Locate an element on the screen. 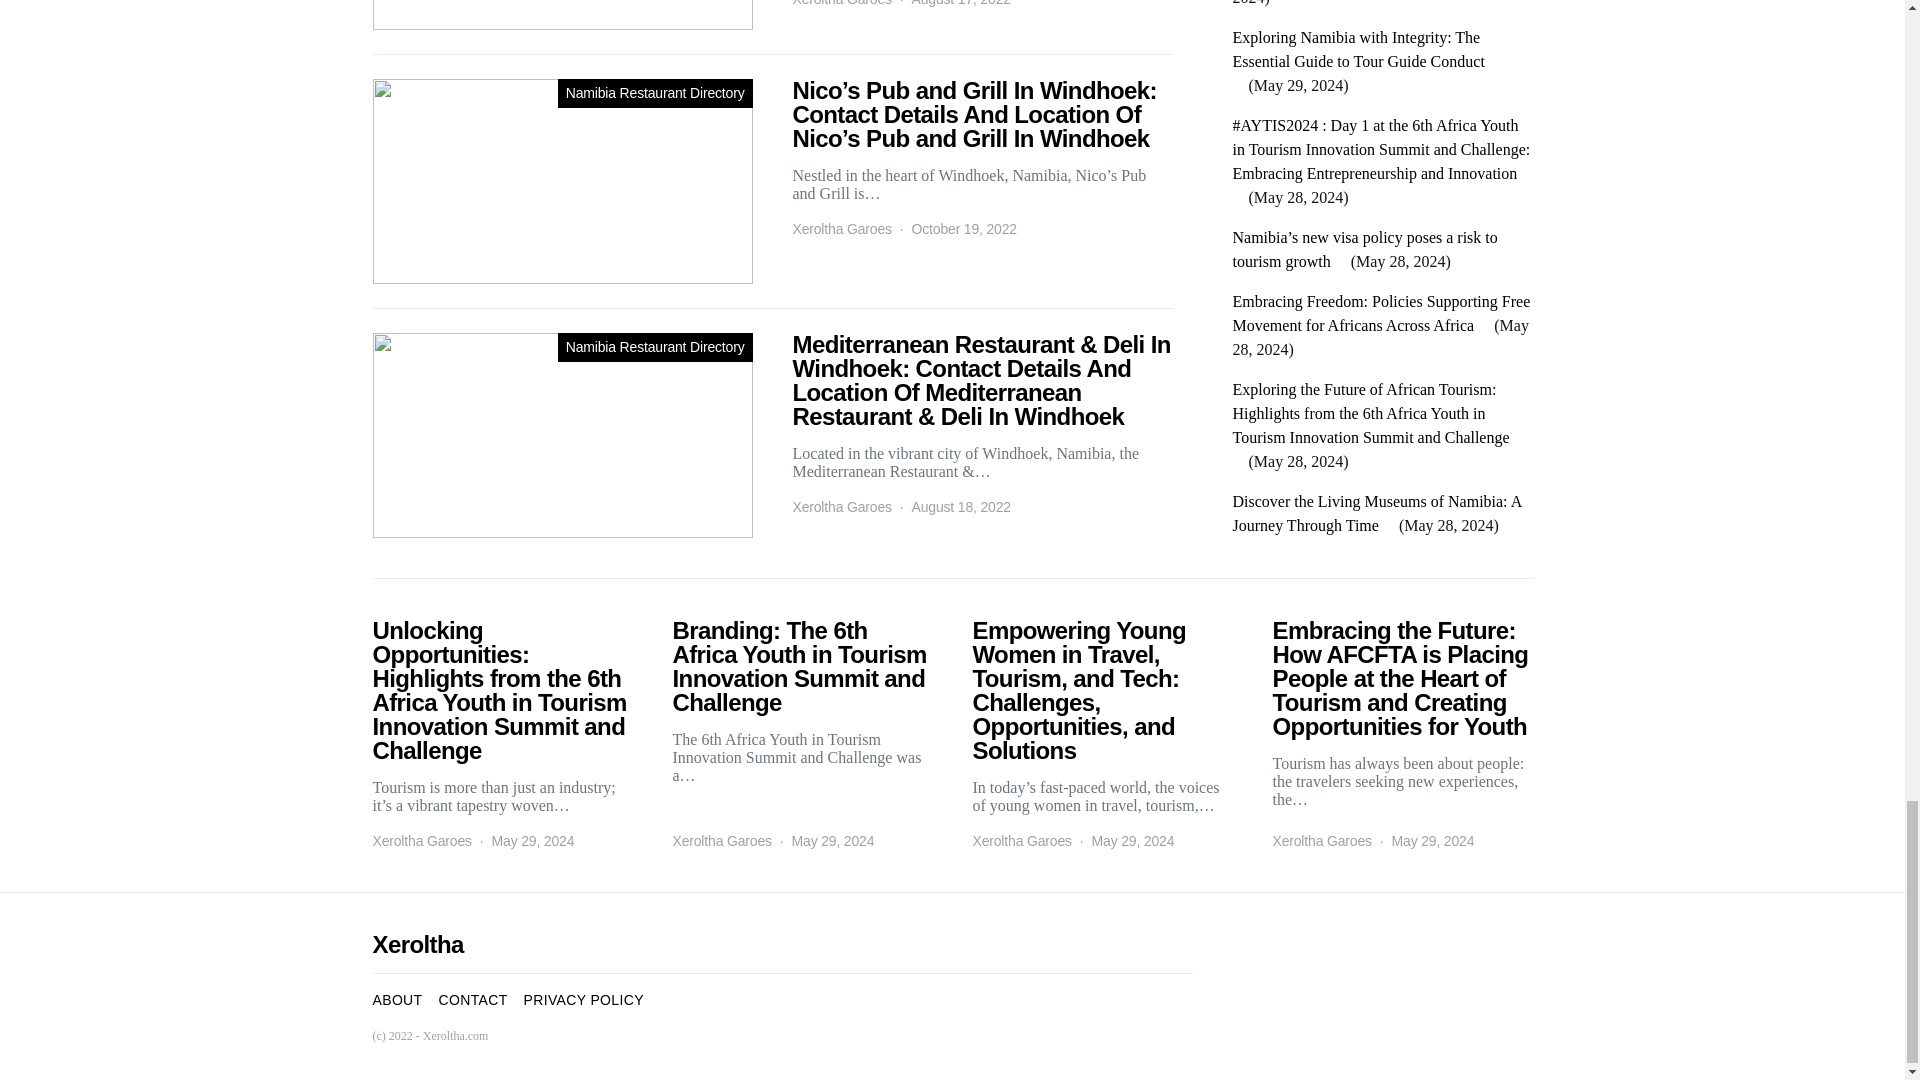 The width and height of the screenshot is (1920, 1080). View all posts by Xeroltha Garoes is located at coordinates (840, 229).